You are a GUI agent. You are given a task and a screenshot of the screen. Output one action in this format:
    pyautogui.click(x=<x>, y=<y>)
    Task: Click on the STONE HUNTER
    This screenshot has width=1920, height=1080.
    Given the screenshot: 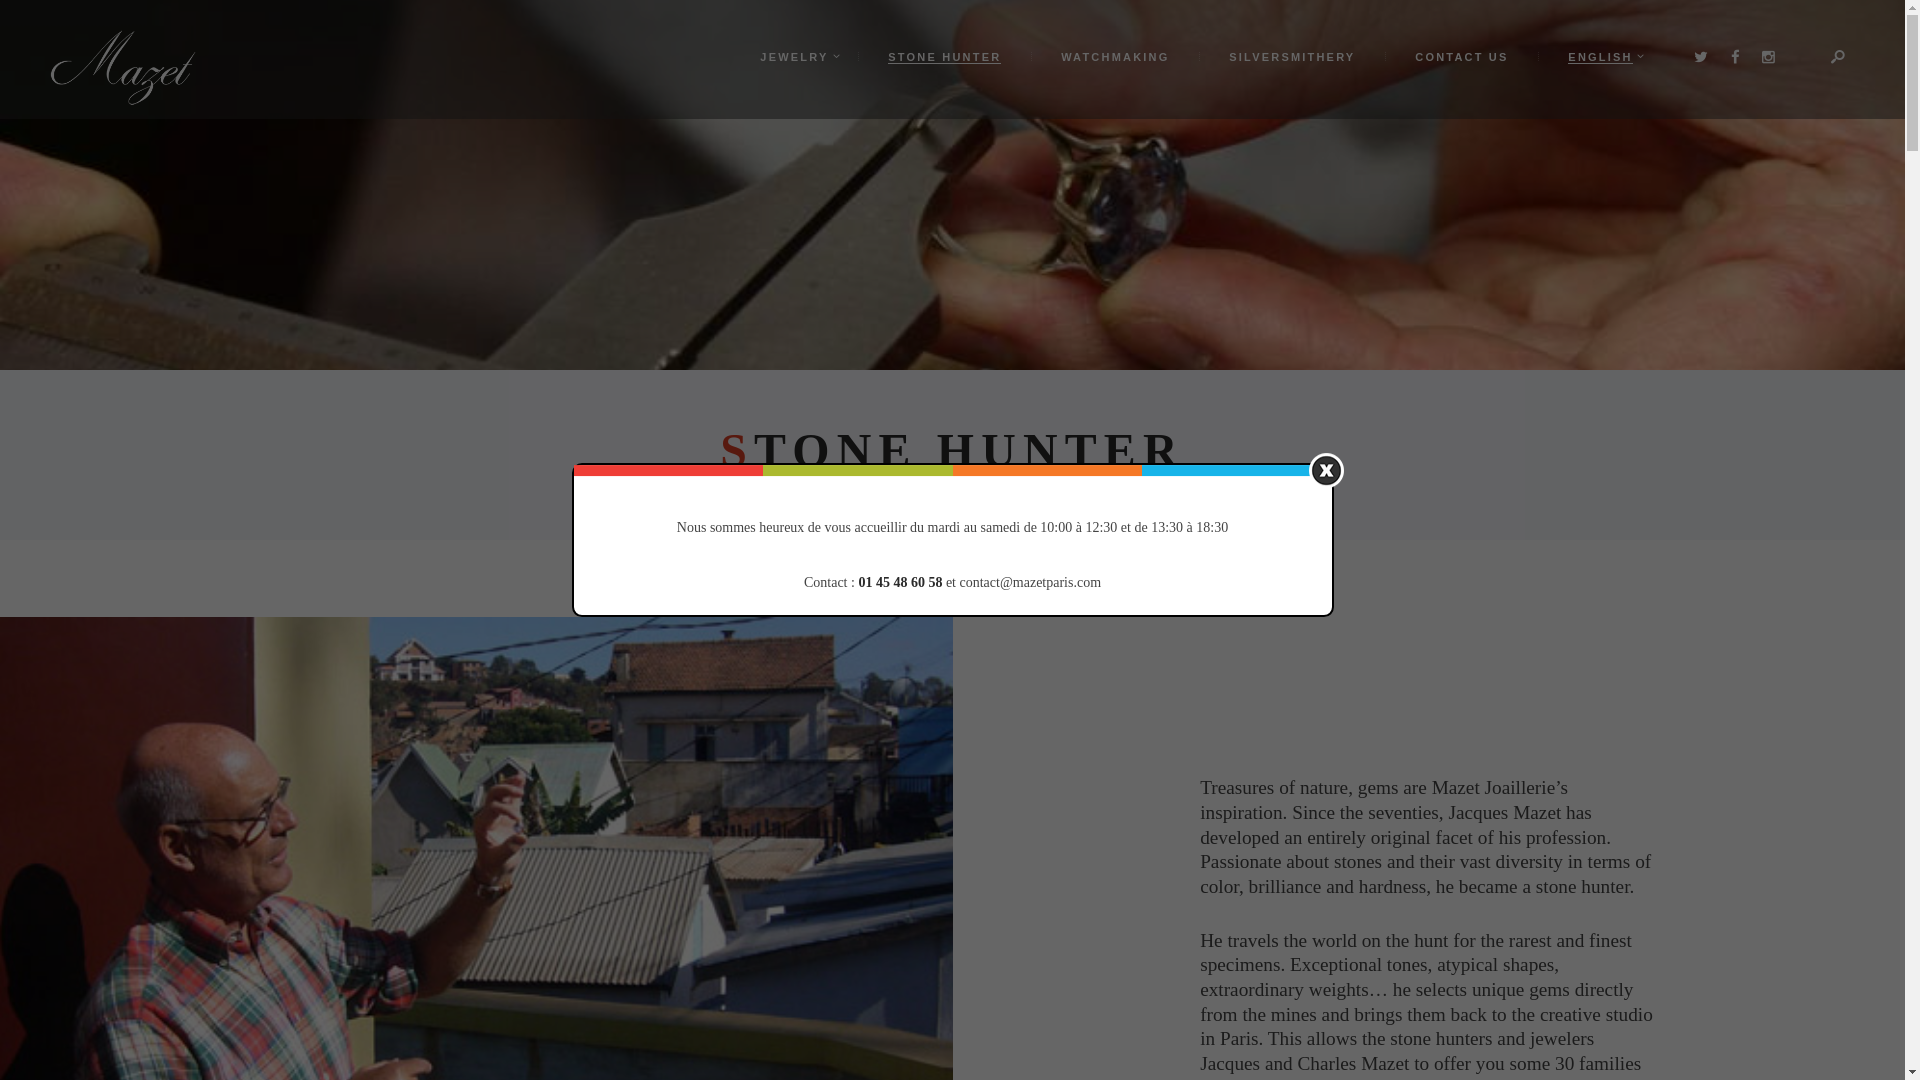 What is the action you would take?
    pyautogui.click(x=944, y=56)
    